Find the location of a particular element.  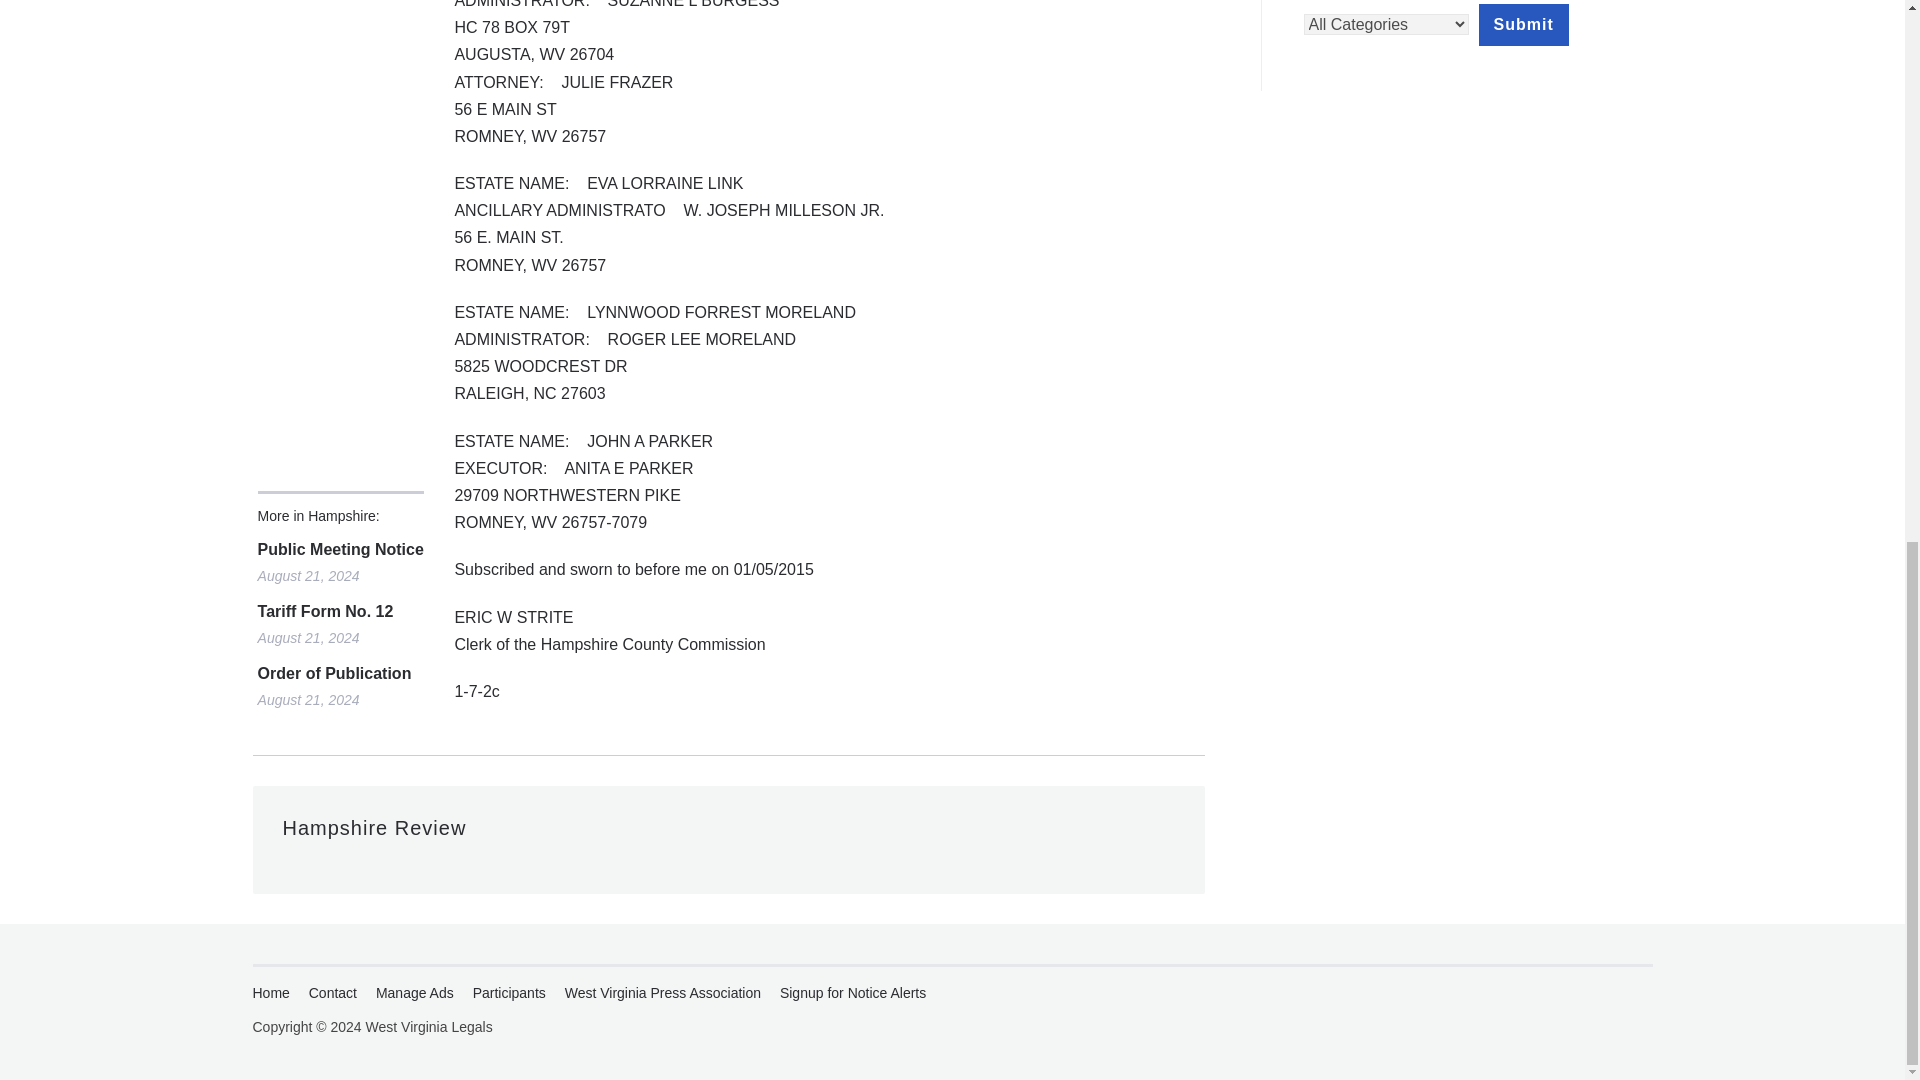

Tariff Form No. 12 is located at coordinates (340, 612).